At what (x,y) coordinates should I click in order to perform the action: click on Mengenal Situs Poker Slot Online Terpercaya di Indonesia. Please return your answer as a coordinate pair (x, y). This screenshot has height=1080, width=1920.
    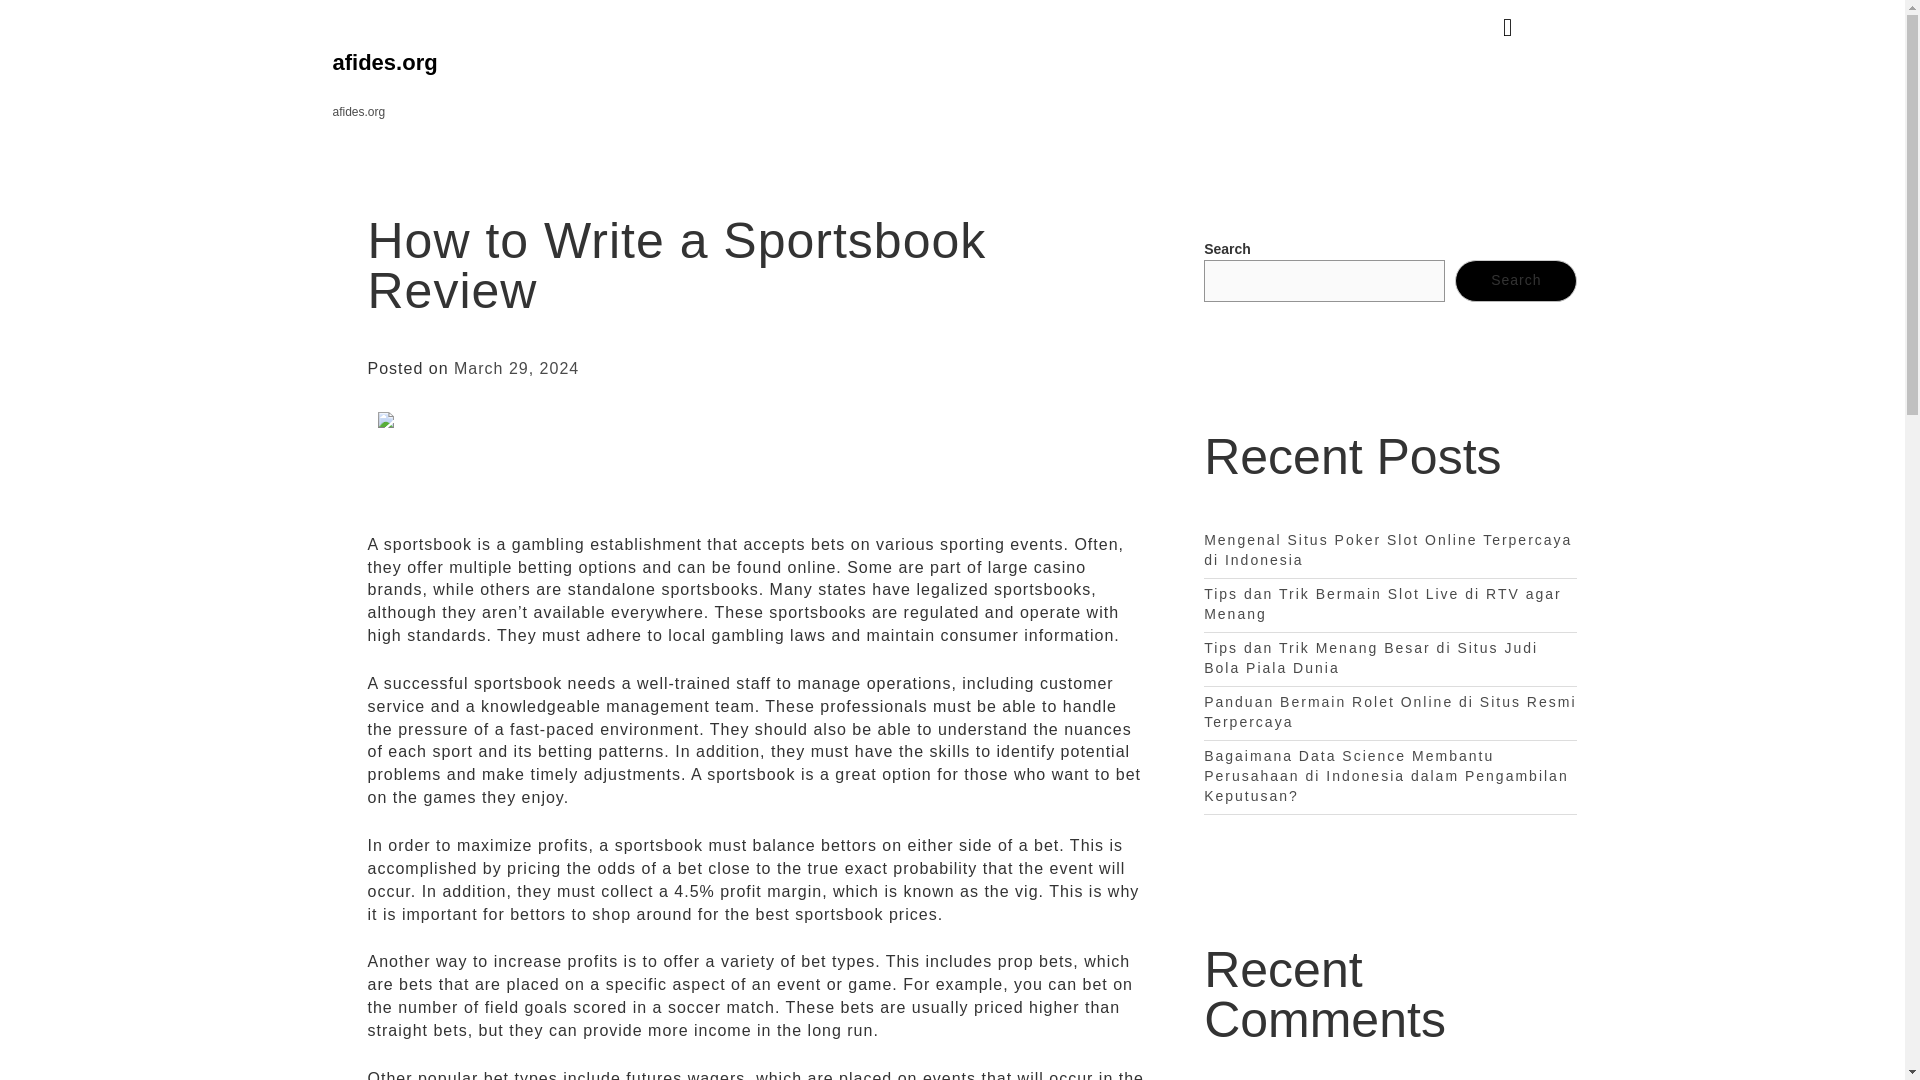
    Looking at the image, I should click on (1388, 550).